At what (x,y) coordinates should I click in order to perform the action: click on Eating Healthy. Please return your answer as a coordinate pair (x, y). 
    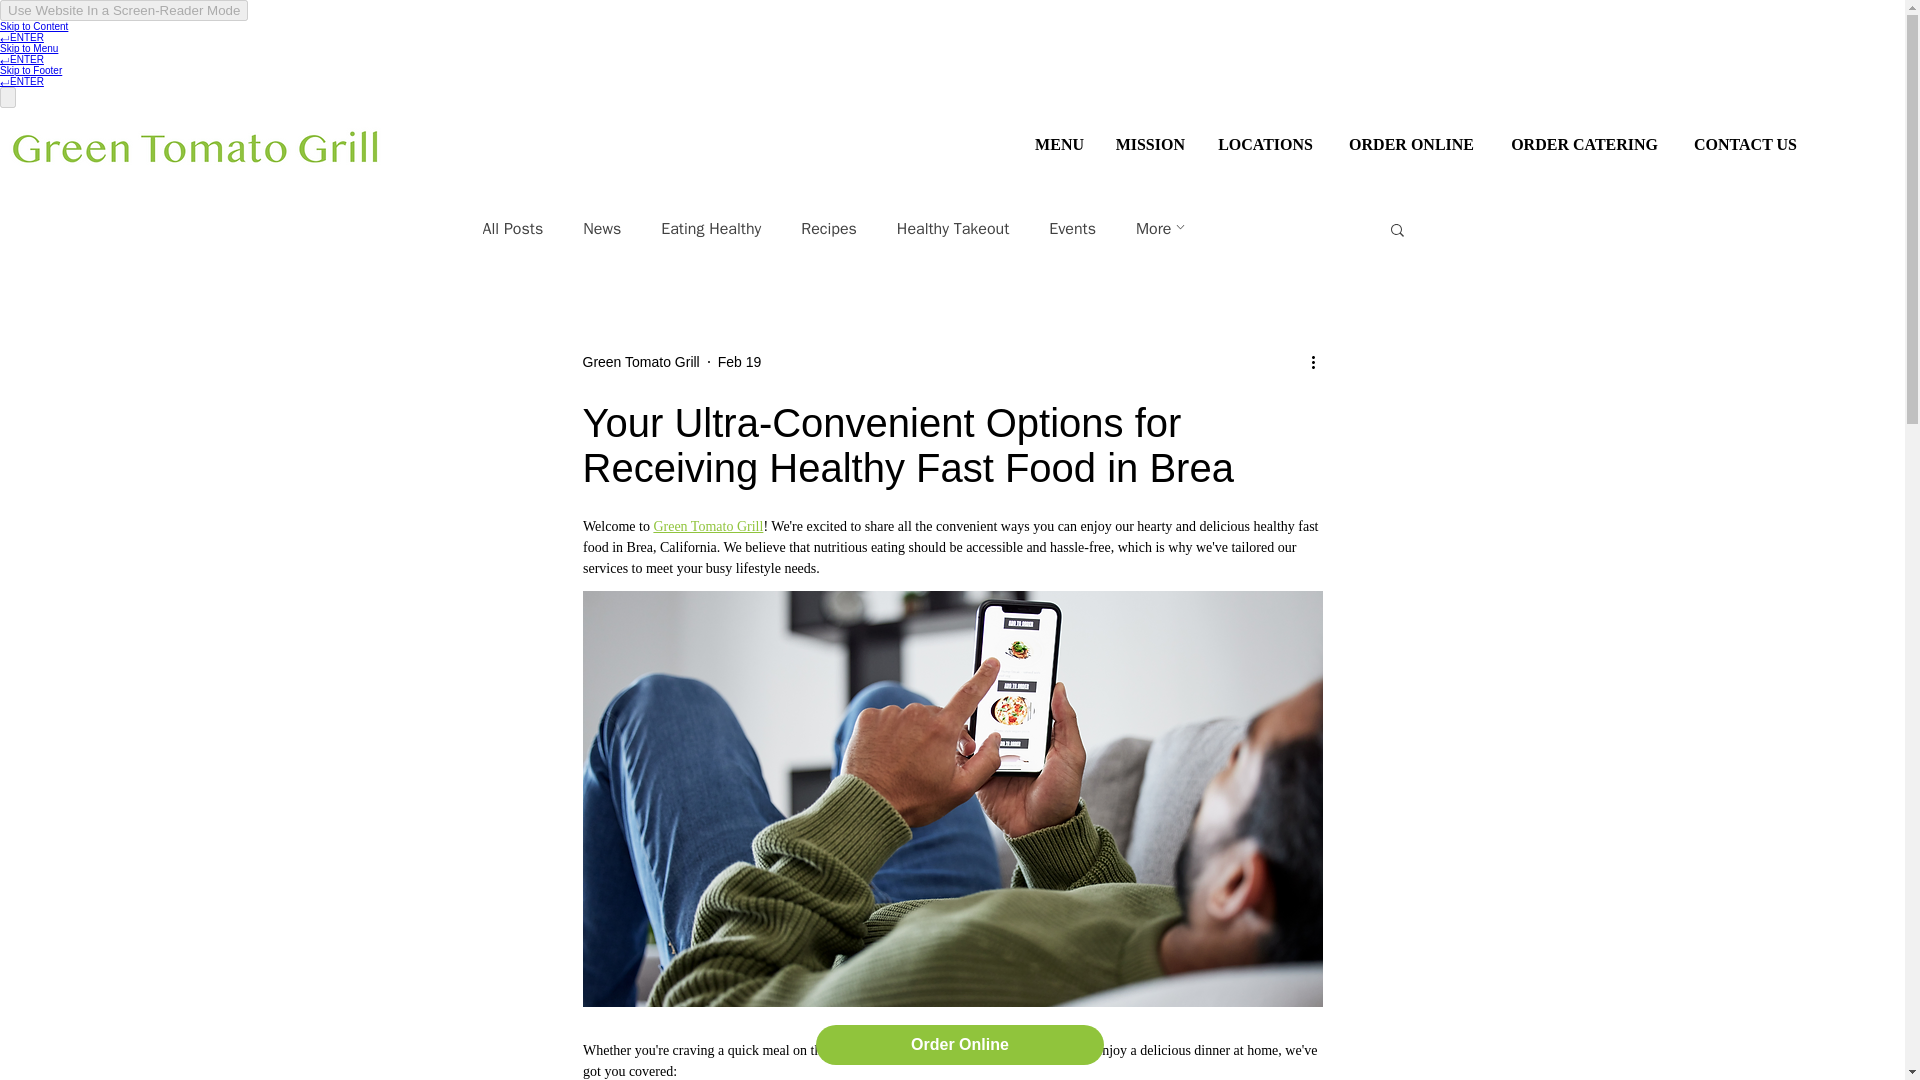
    Looking at the image, I should click on (710, 228).